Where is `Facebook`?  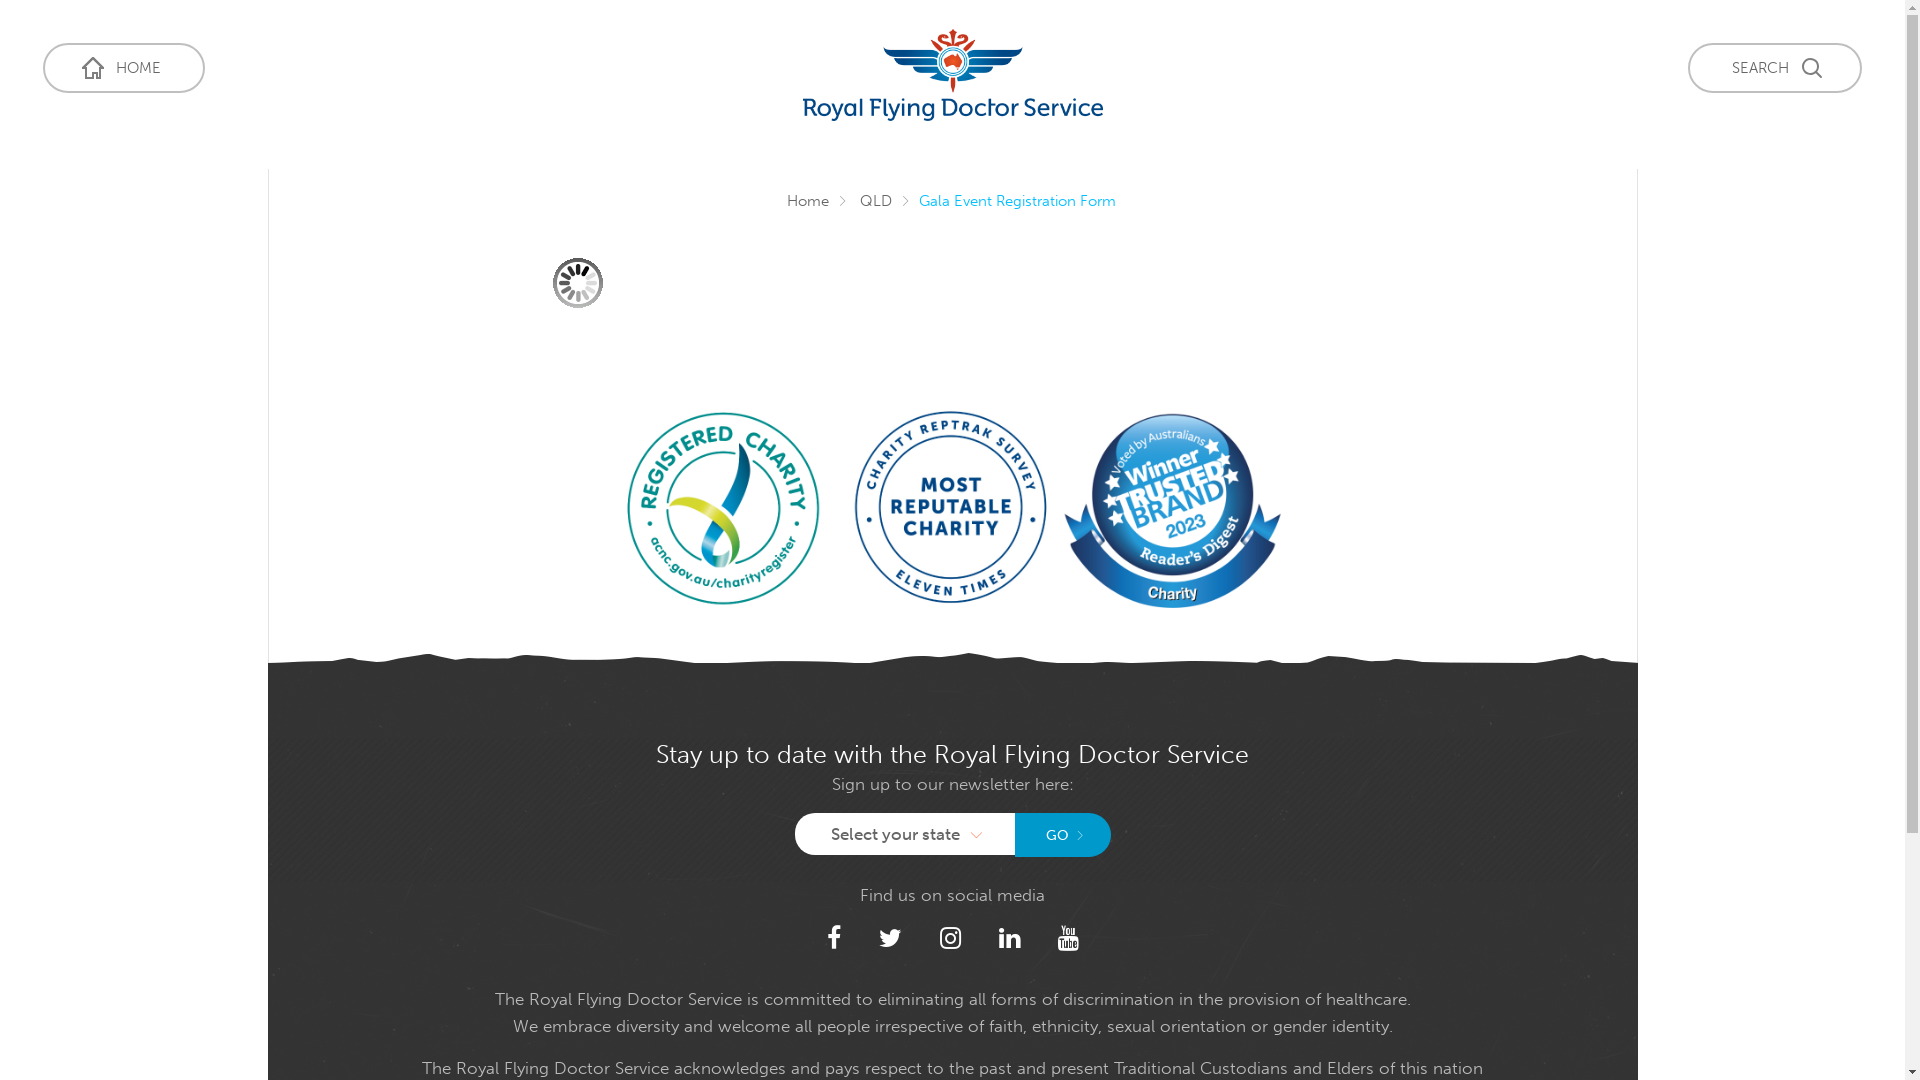
Facebook is located at coordinates (833, 938).